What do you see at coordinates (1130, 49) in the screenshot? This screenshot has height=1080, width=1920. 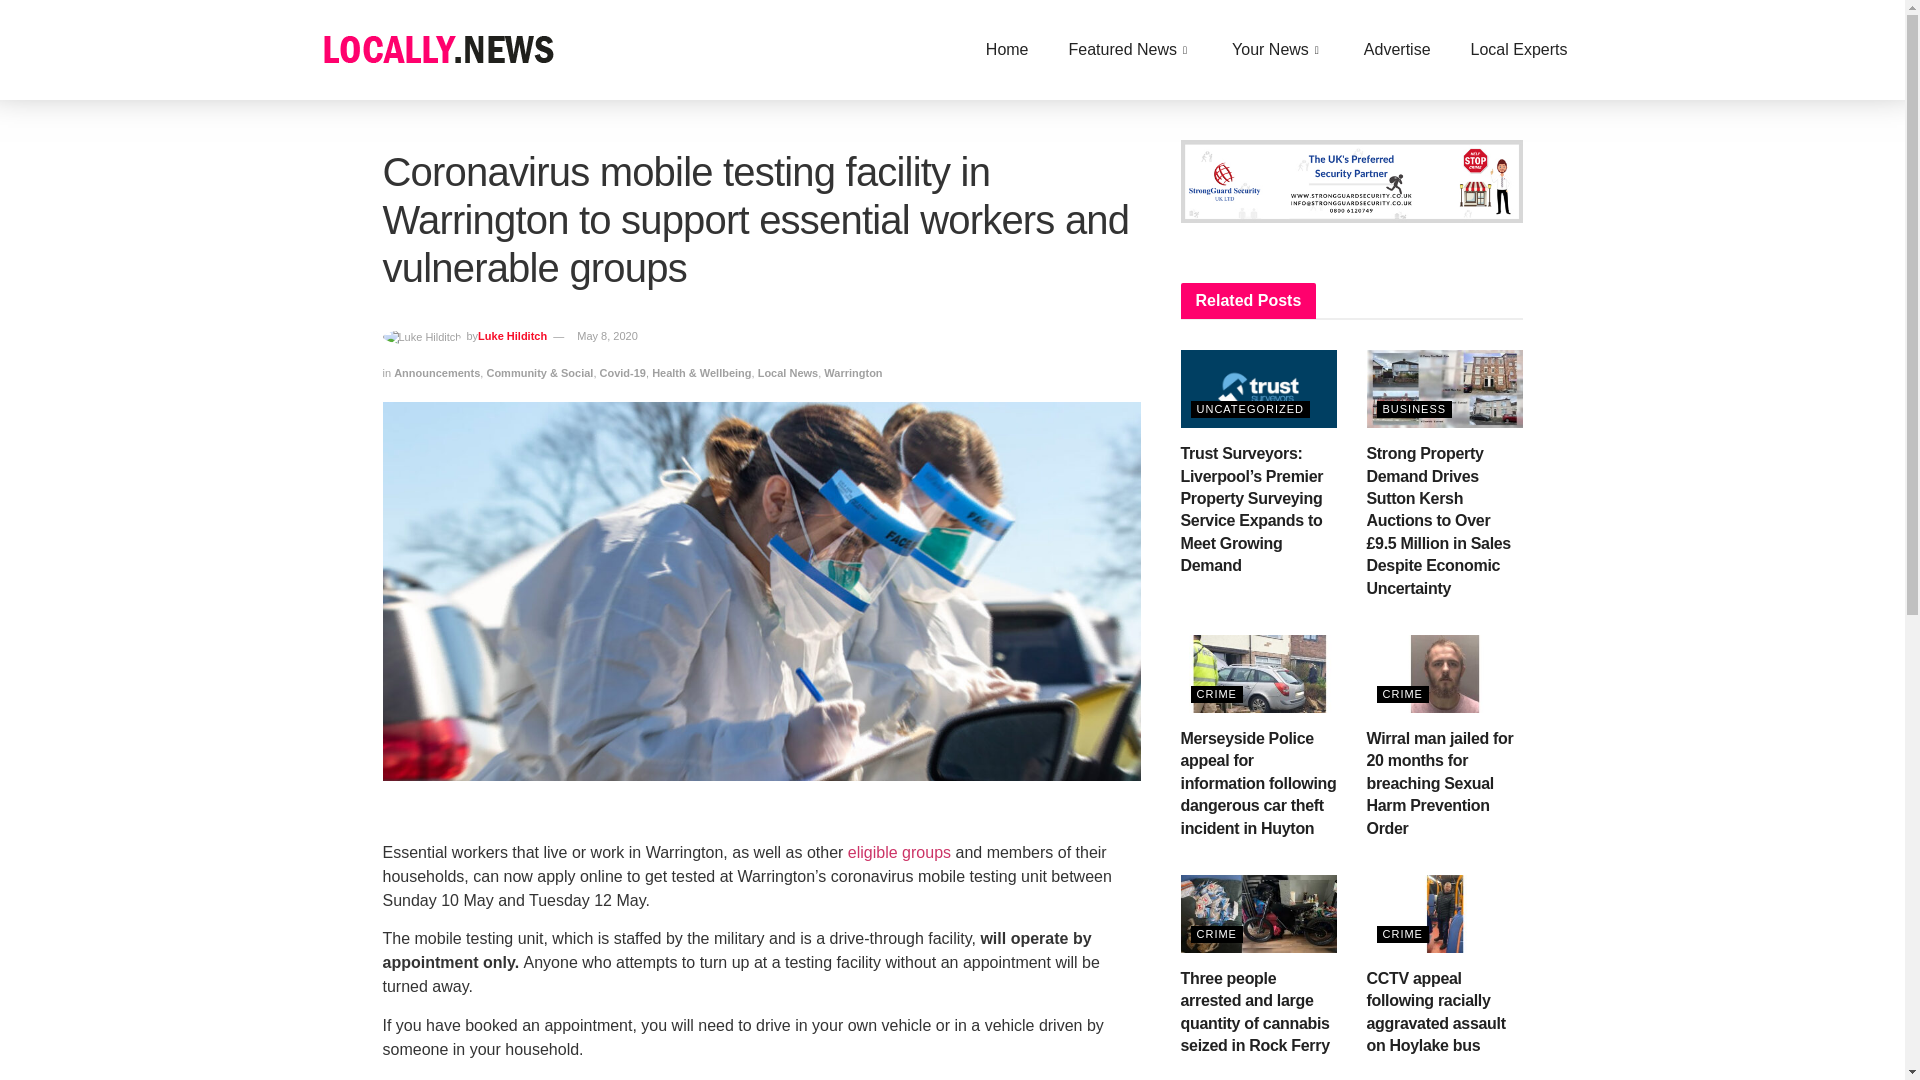 I see `Featured News` at bounding box center [1130, 49].